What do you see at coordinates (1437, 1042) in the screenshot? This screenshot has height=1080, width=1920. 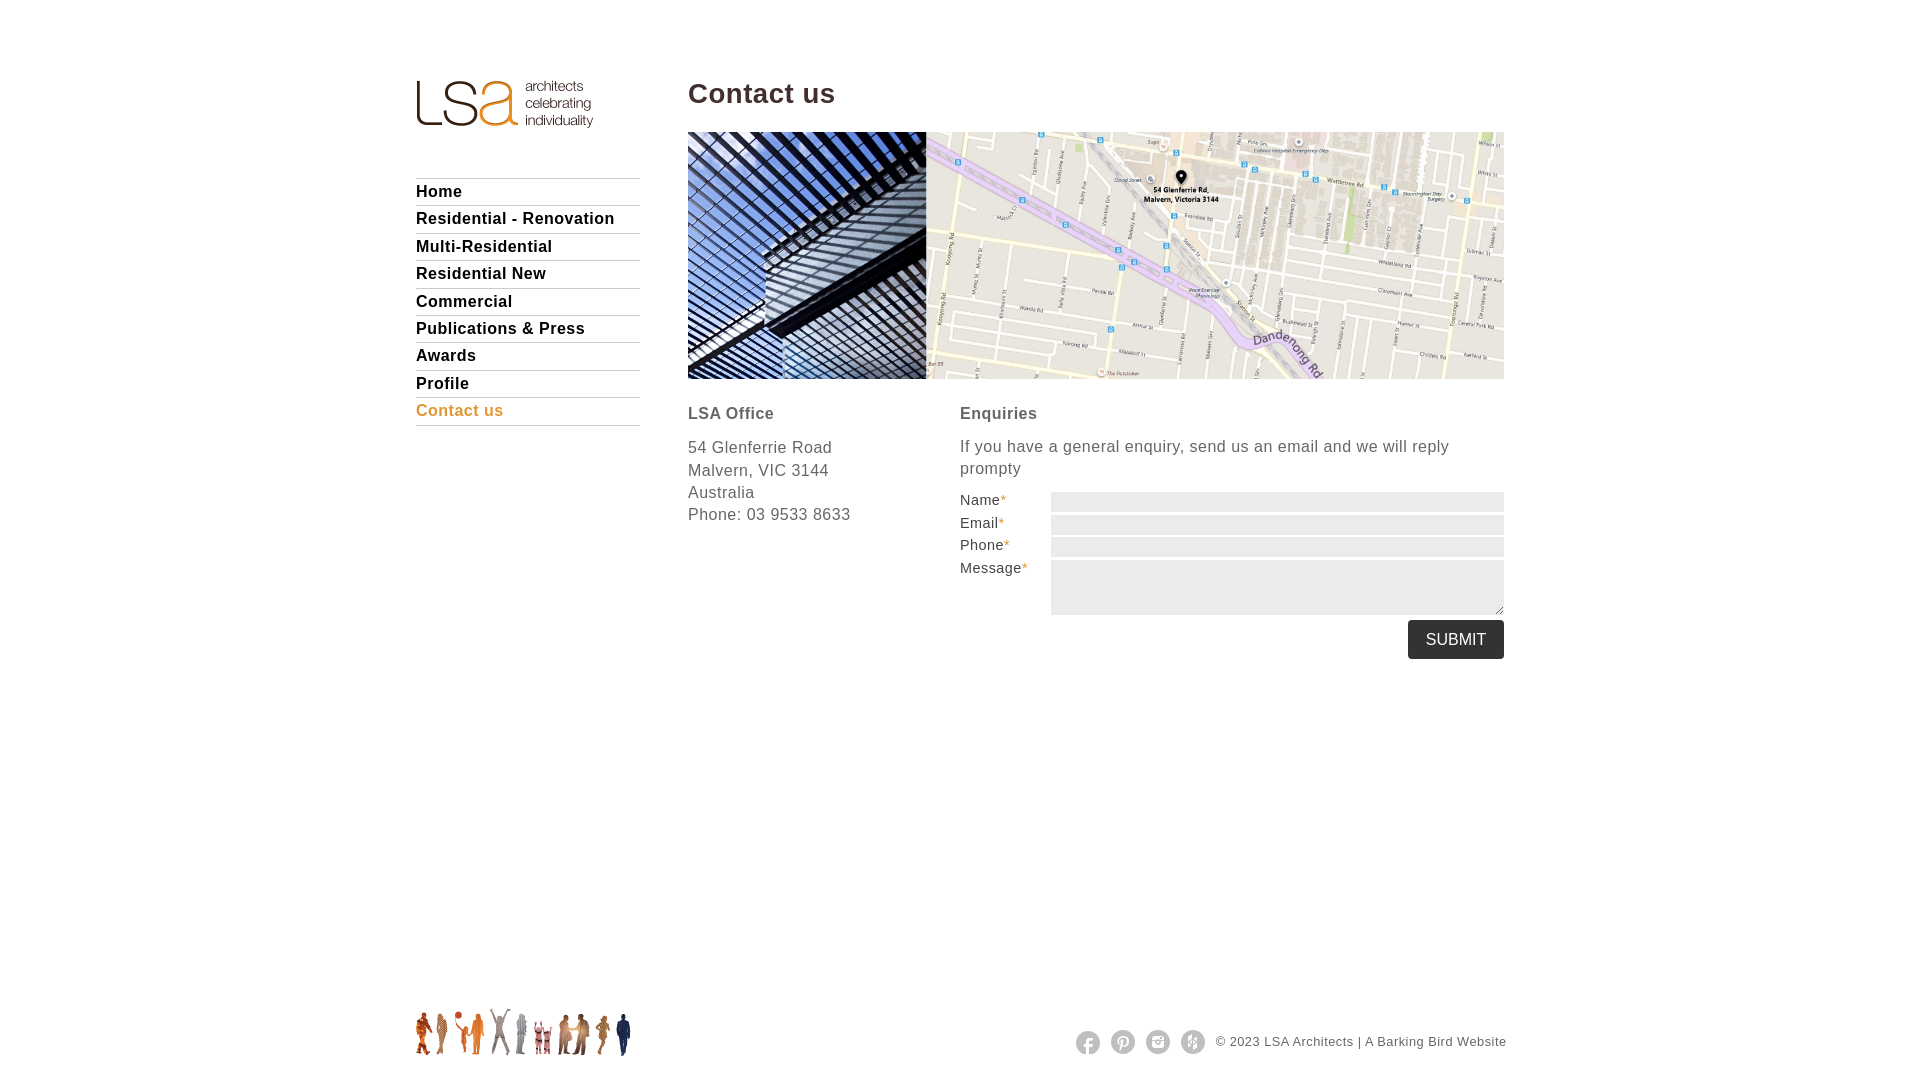 I see `| A Barking Bird Website` at bounding box center [1437, 1042].